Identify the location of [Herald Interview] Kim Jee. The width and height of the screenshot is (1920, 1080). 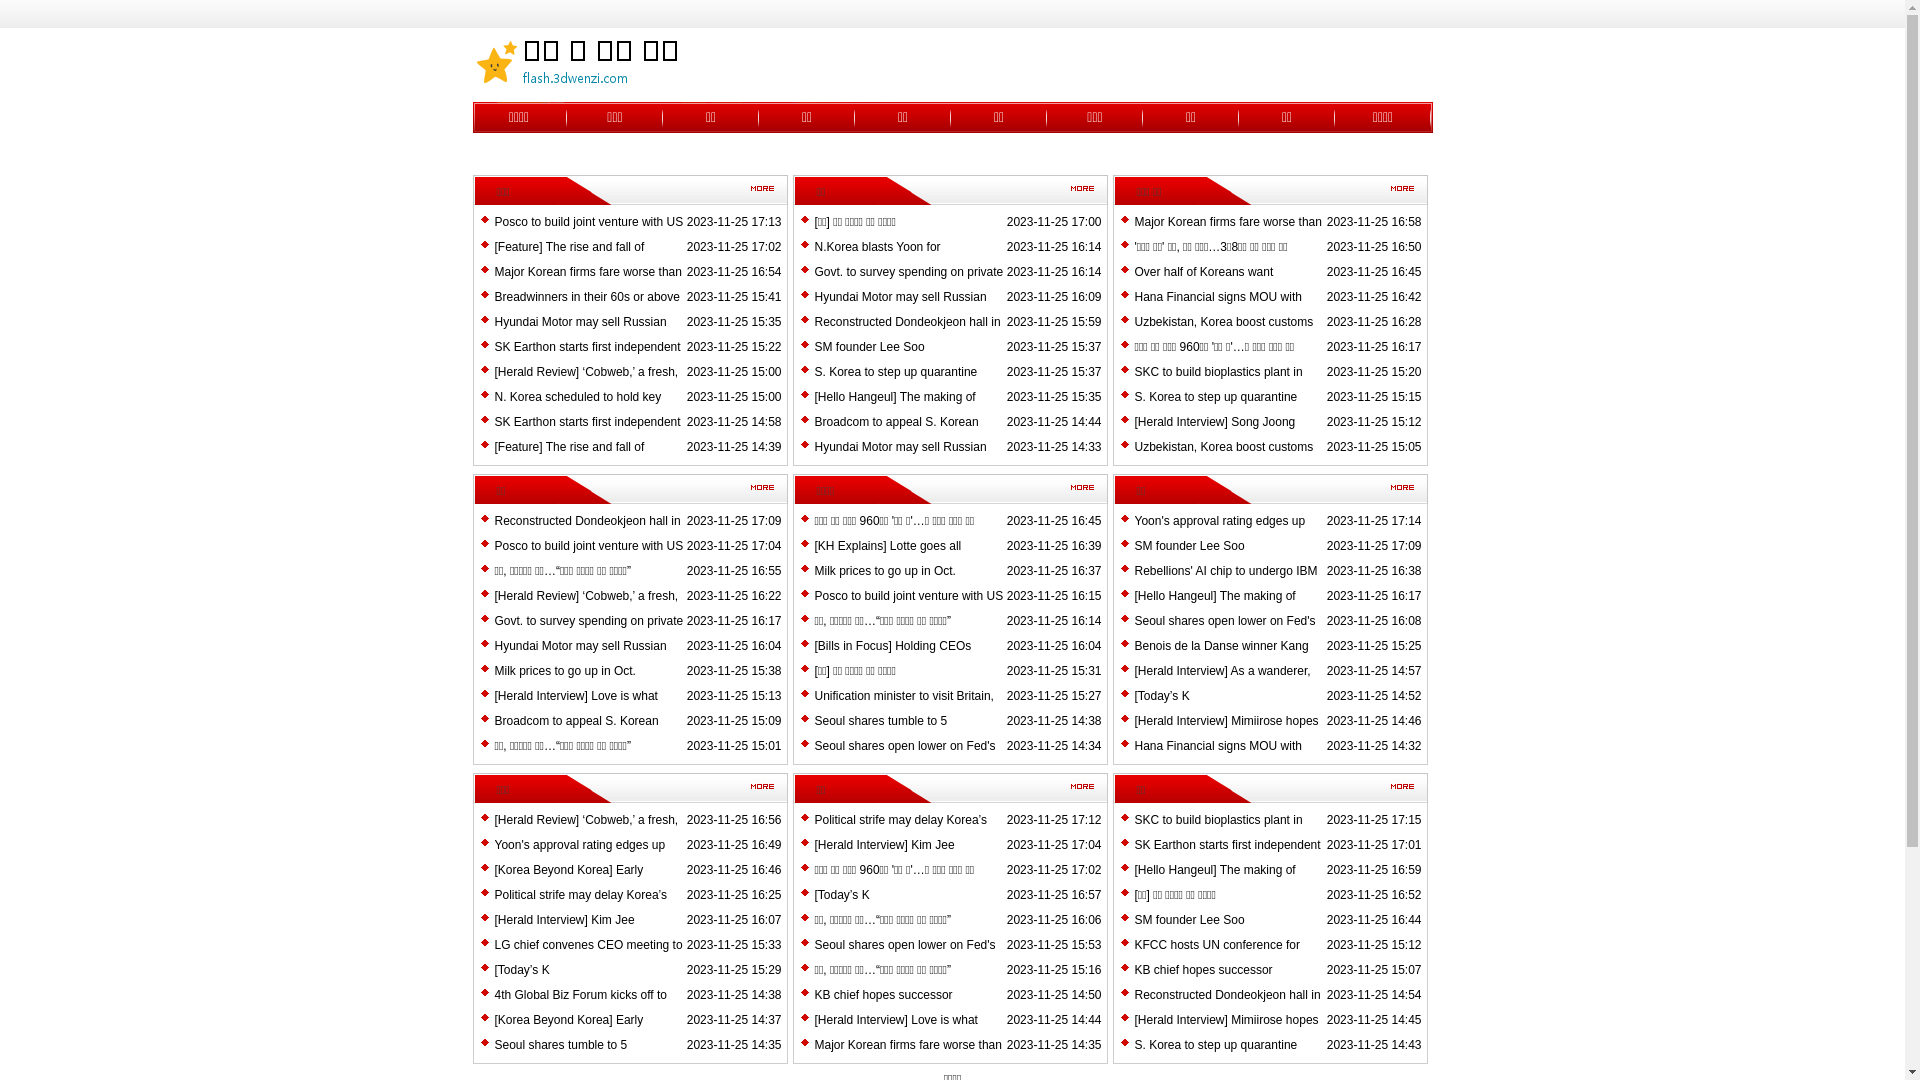
(564, 920).